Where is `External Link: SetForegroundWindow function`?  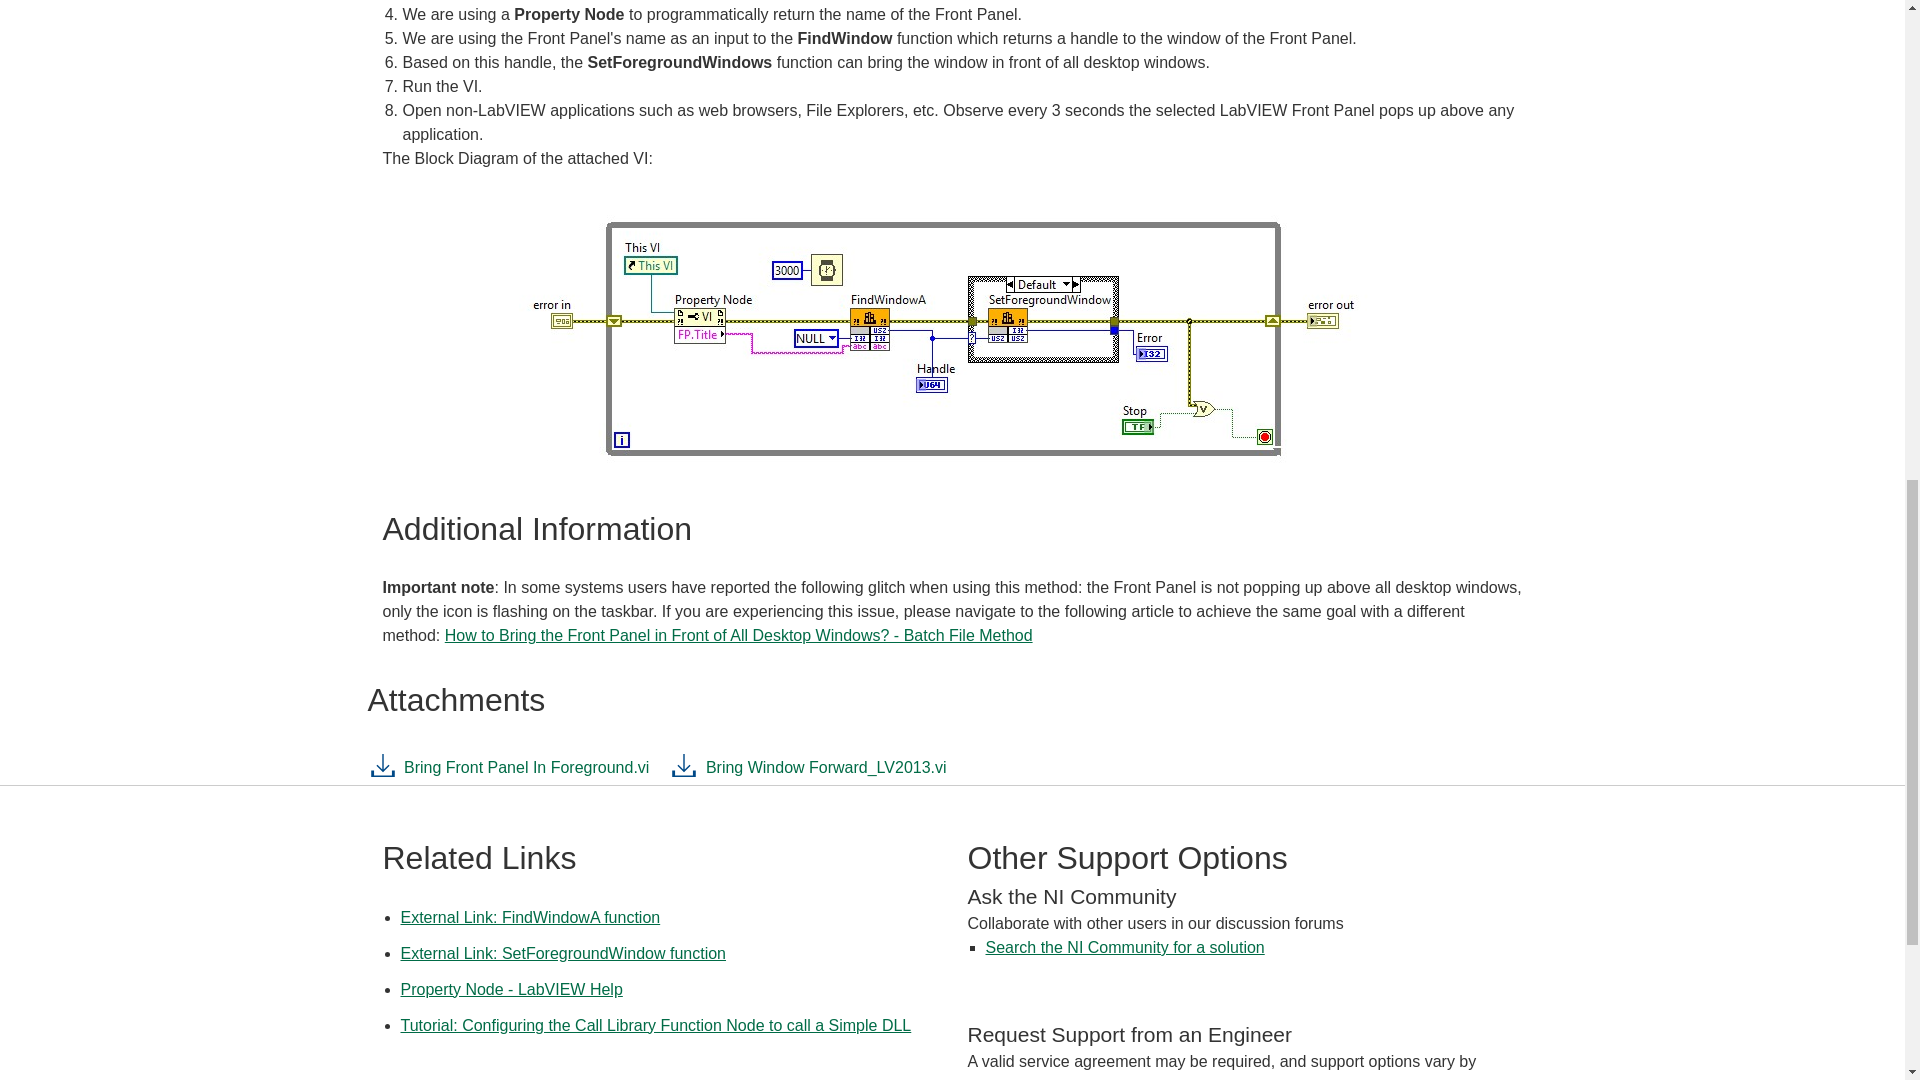 External Link: SetForegroundWindow function is located at coordinates (562, 954).